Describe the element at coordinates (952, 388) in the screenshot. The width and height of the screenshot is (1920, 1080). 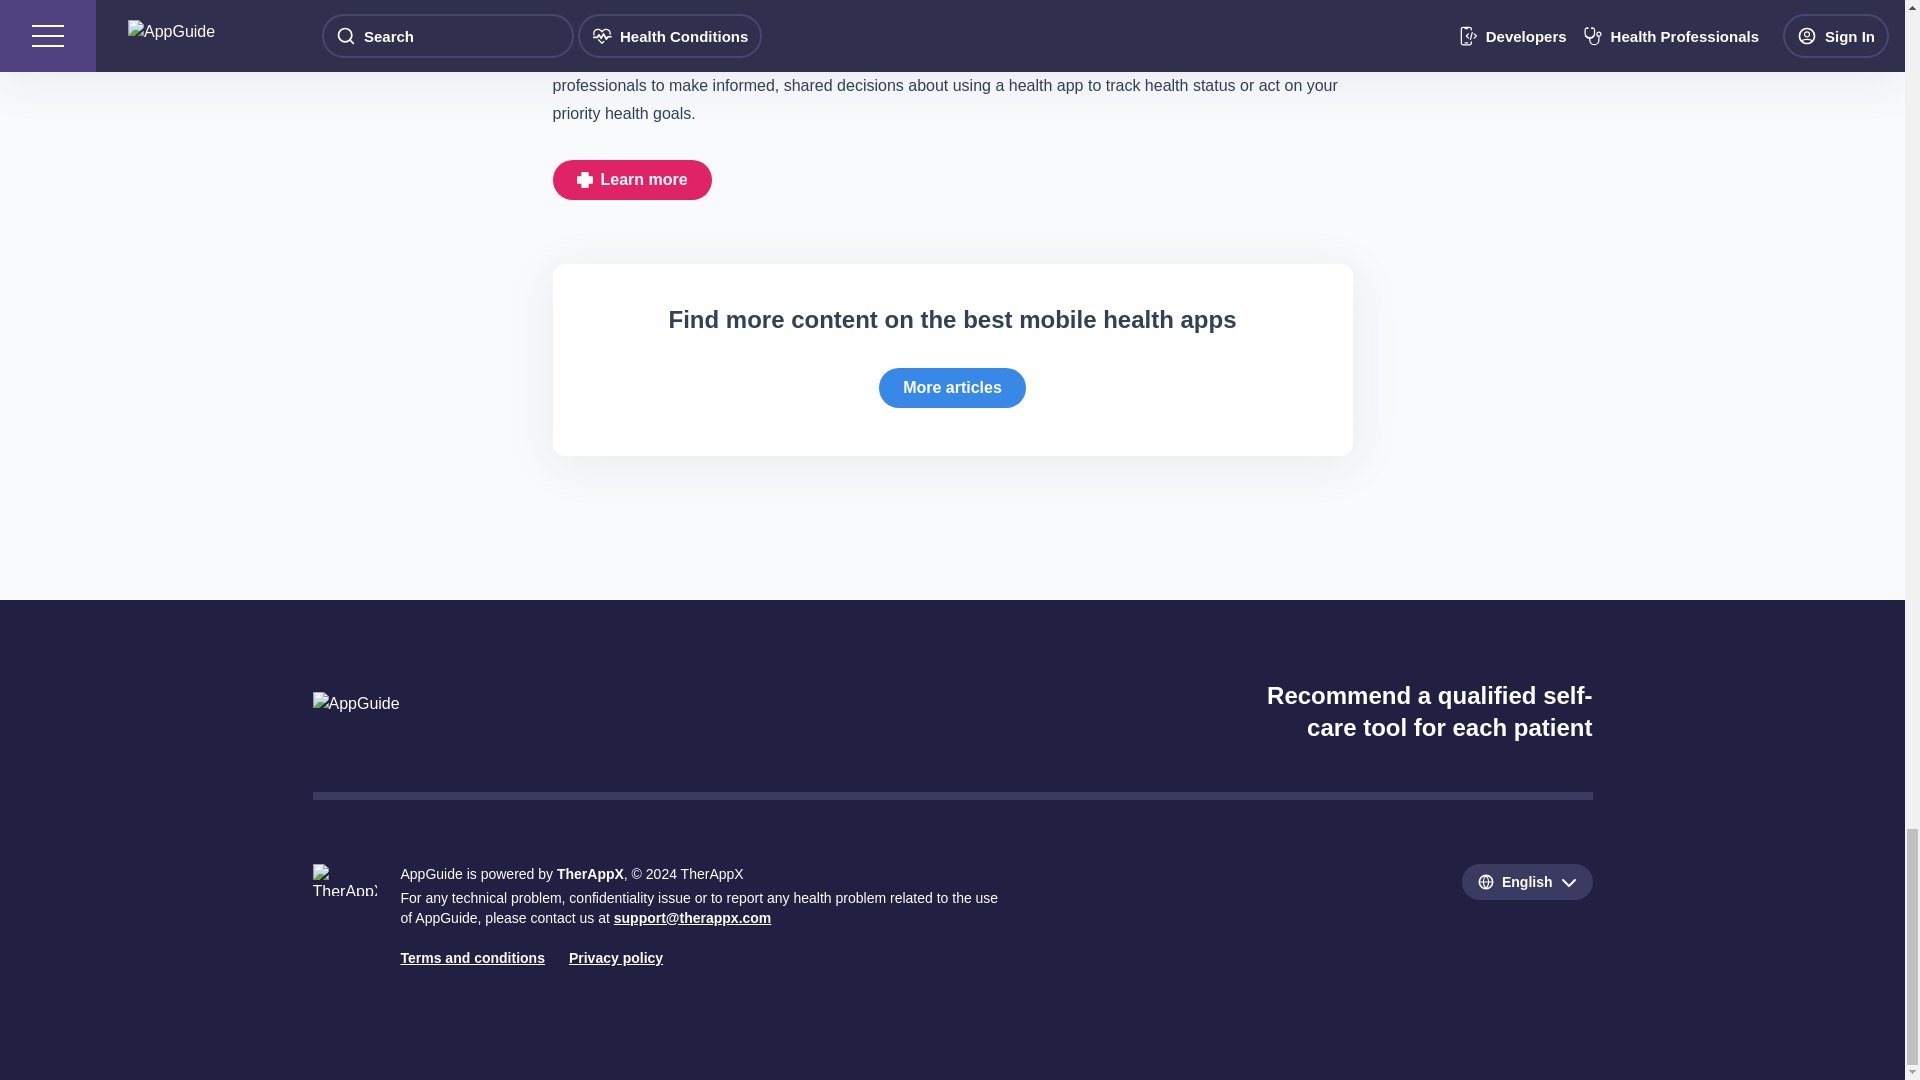
I see `More articles` at that location.